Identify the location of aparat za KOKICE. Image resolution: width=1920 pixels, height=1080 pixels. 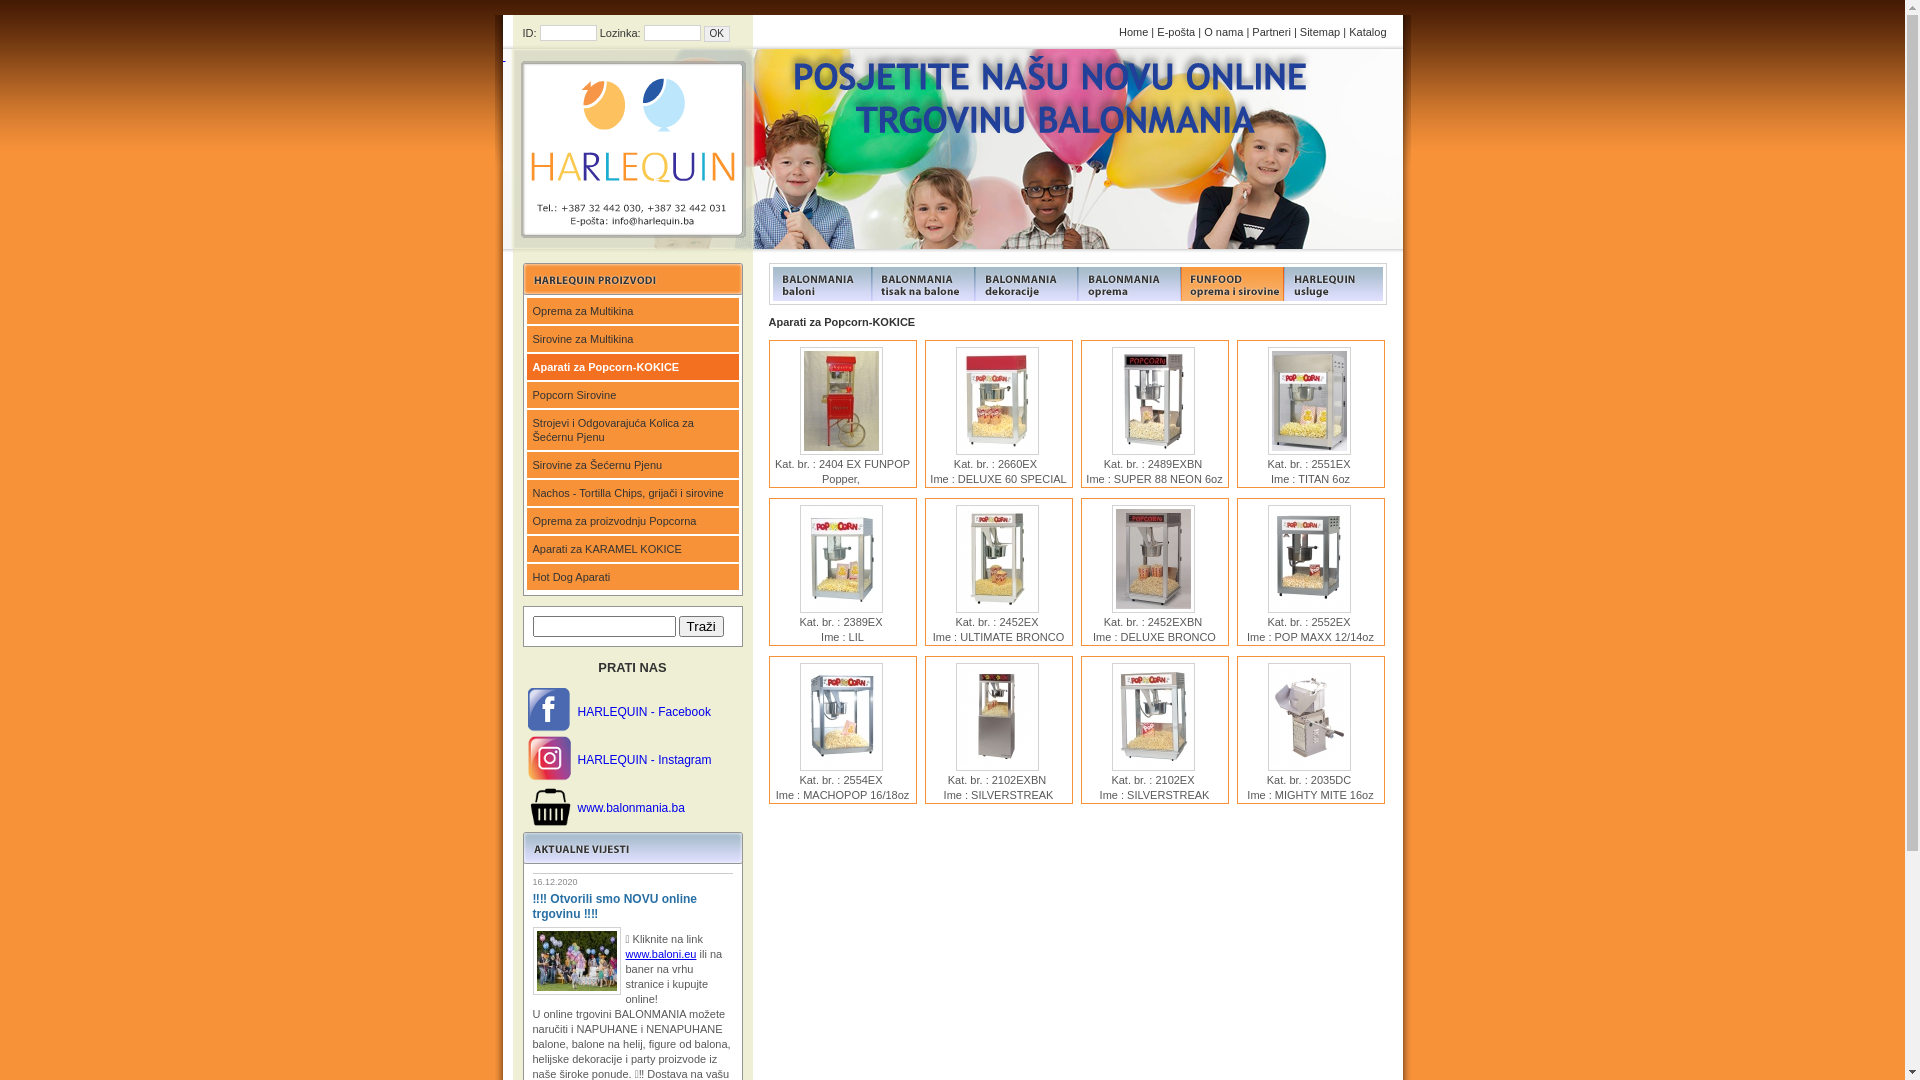
(842, 401).